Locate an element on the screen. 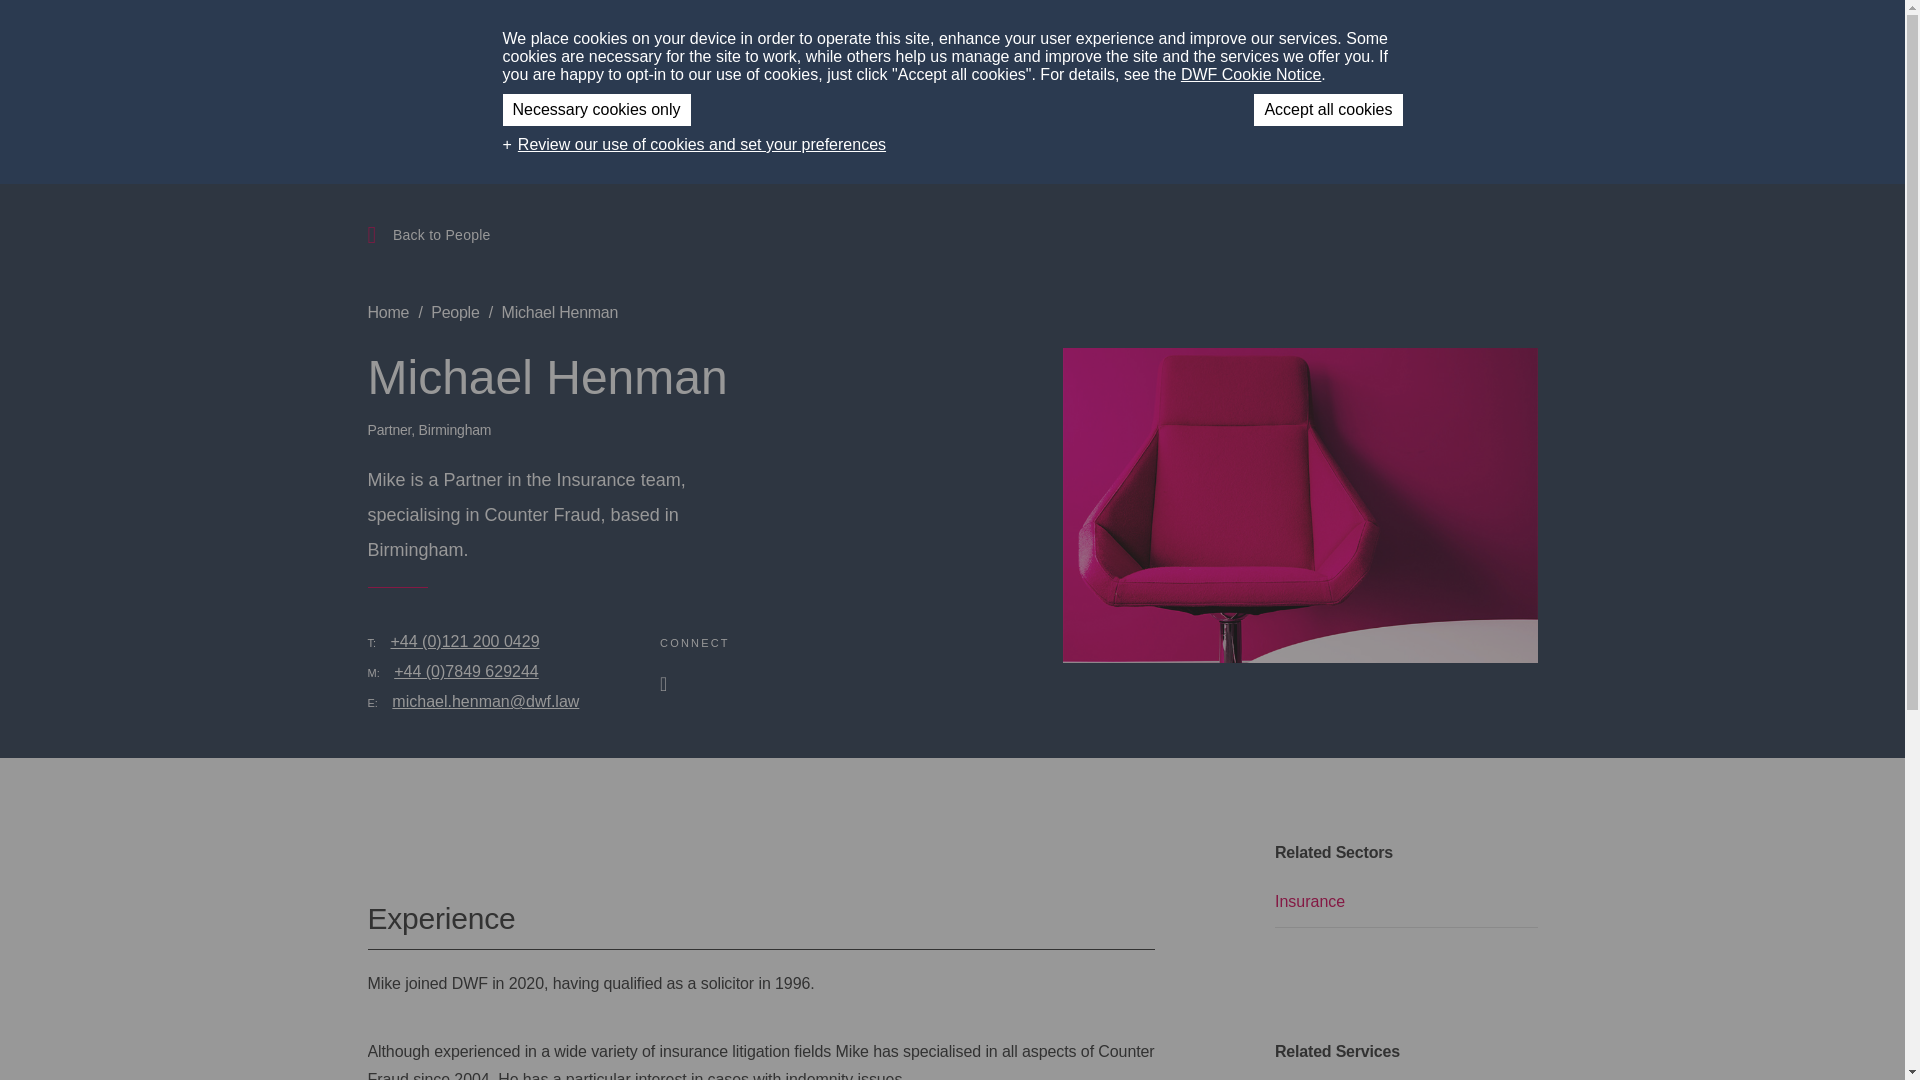 The width and height of the screenshot is (1920, 1080). CAREERS is located at coordinates (1288, 40).